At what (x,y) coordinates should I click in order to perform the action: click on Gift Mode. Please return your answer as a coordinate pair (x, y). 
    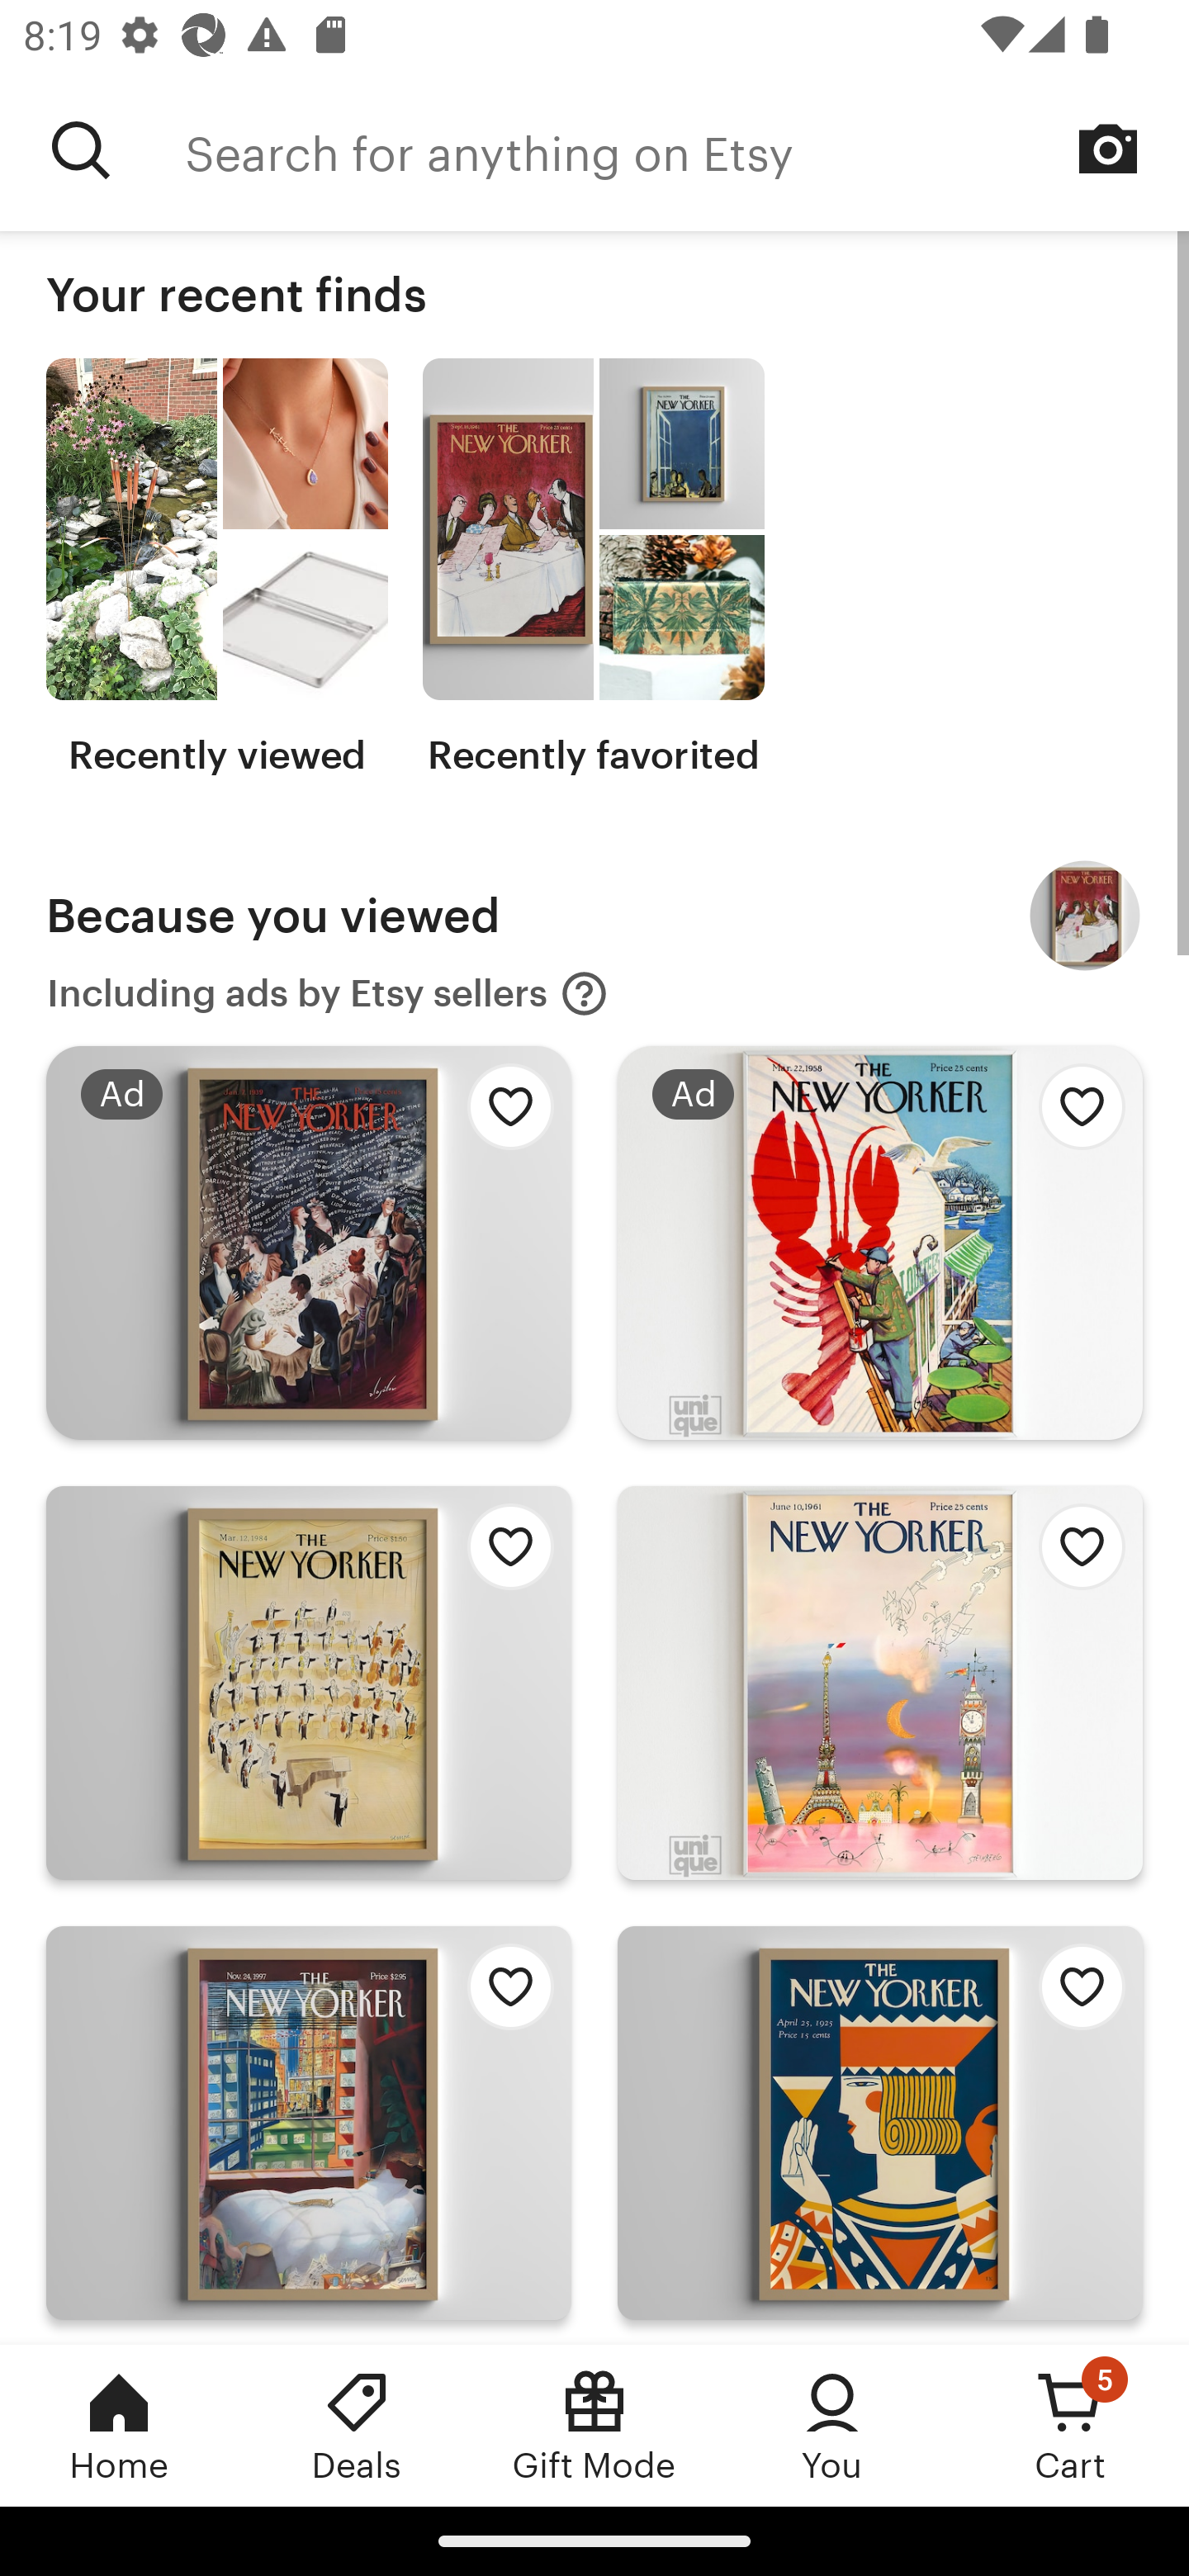
    Looking at the image, I should click on (594, 2425).